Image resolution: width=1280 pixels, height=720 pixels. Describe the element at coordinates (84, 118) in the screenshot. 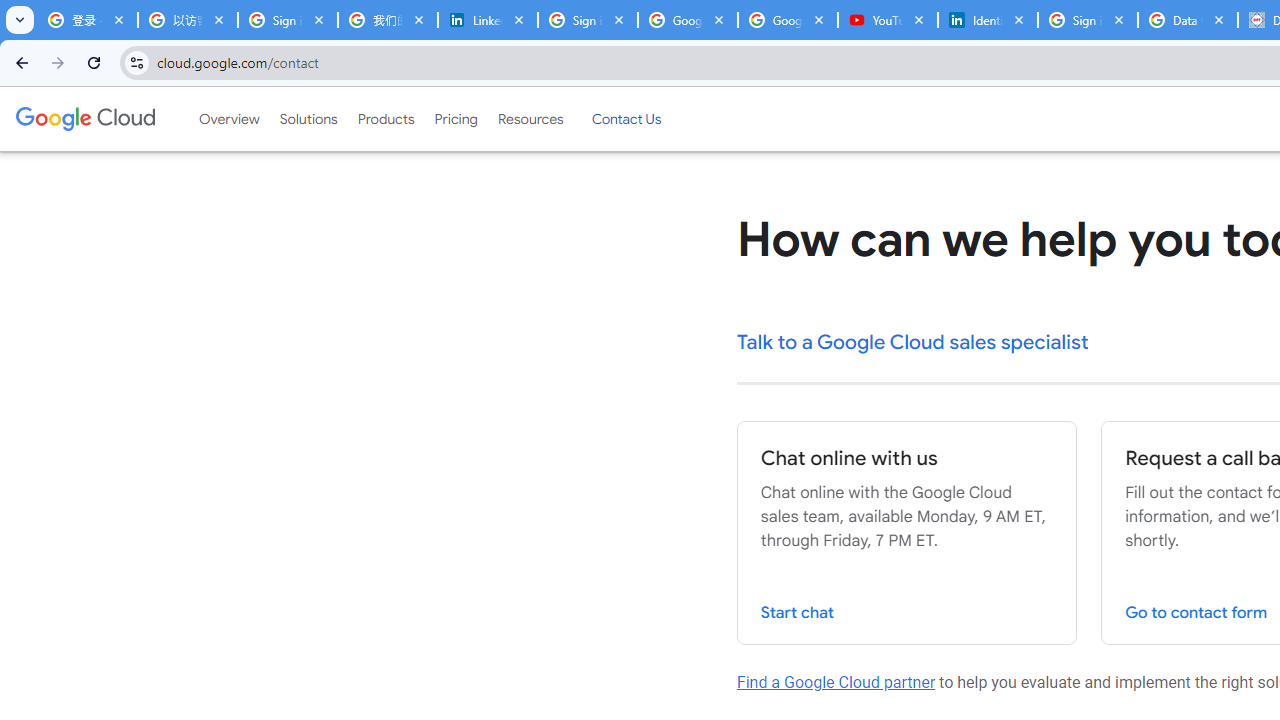

I see `Google Cloud` at that location.